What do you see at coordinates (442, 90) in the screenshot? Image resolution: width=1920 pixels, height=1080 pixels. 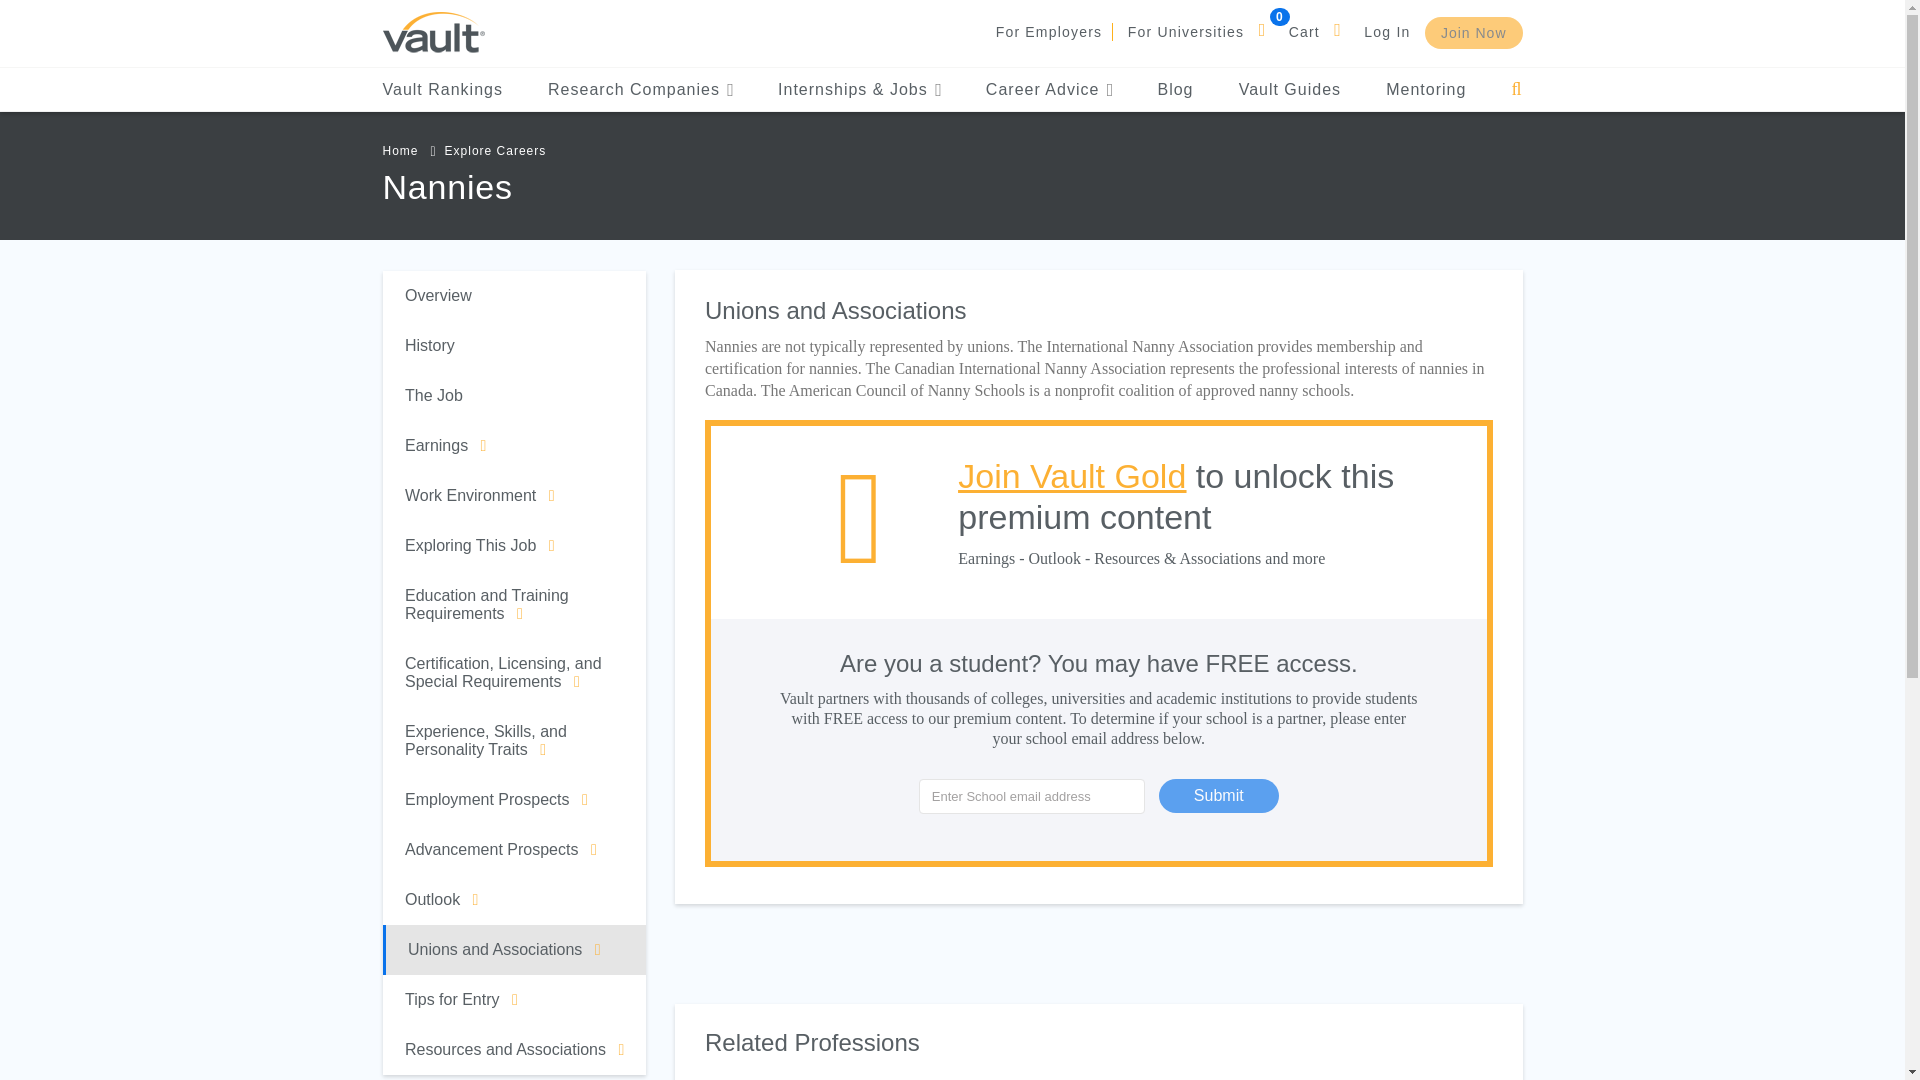 I see `Vault Rankings` at bounding box center [442, 90].